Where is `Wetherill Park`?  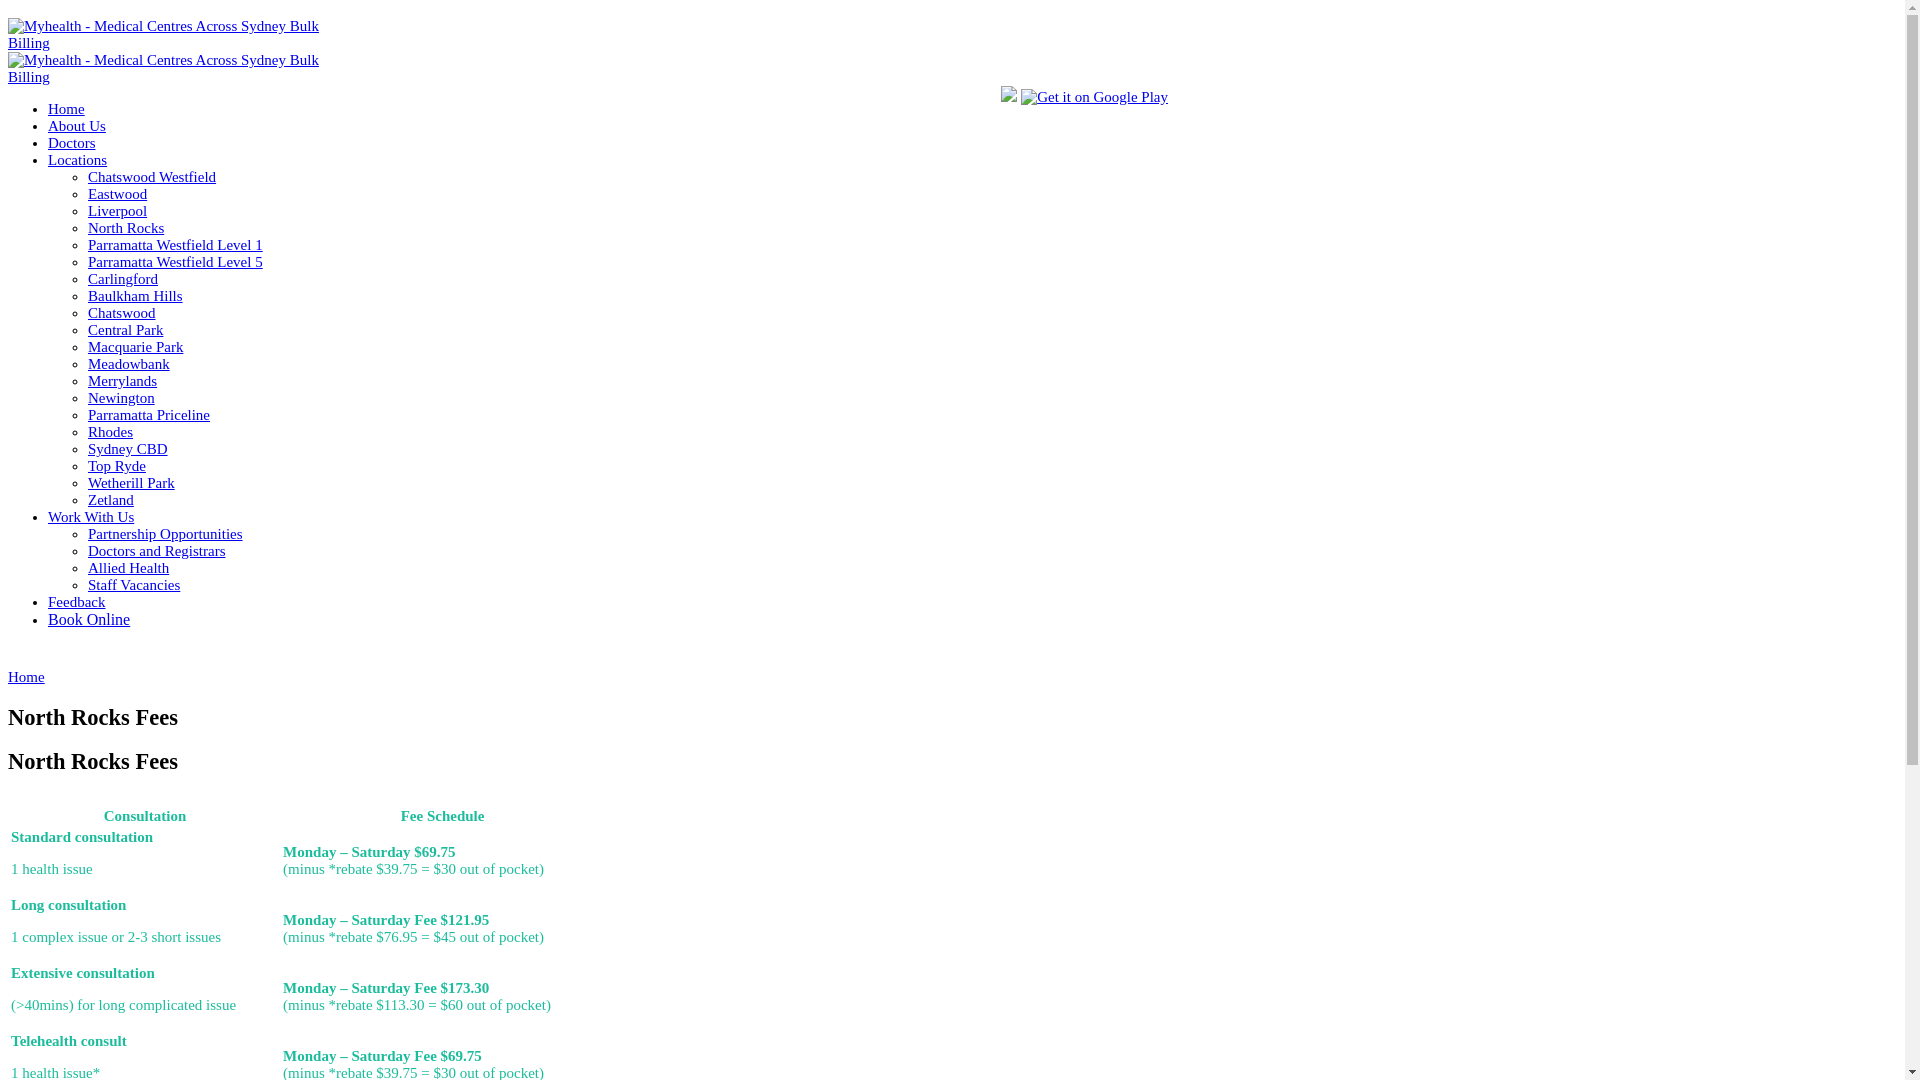 Wetherill Park is located at coordinates (132, 483).